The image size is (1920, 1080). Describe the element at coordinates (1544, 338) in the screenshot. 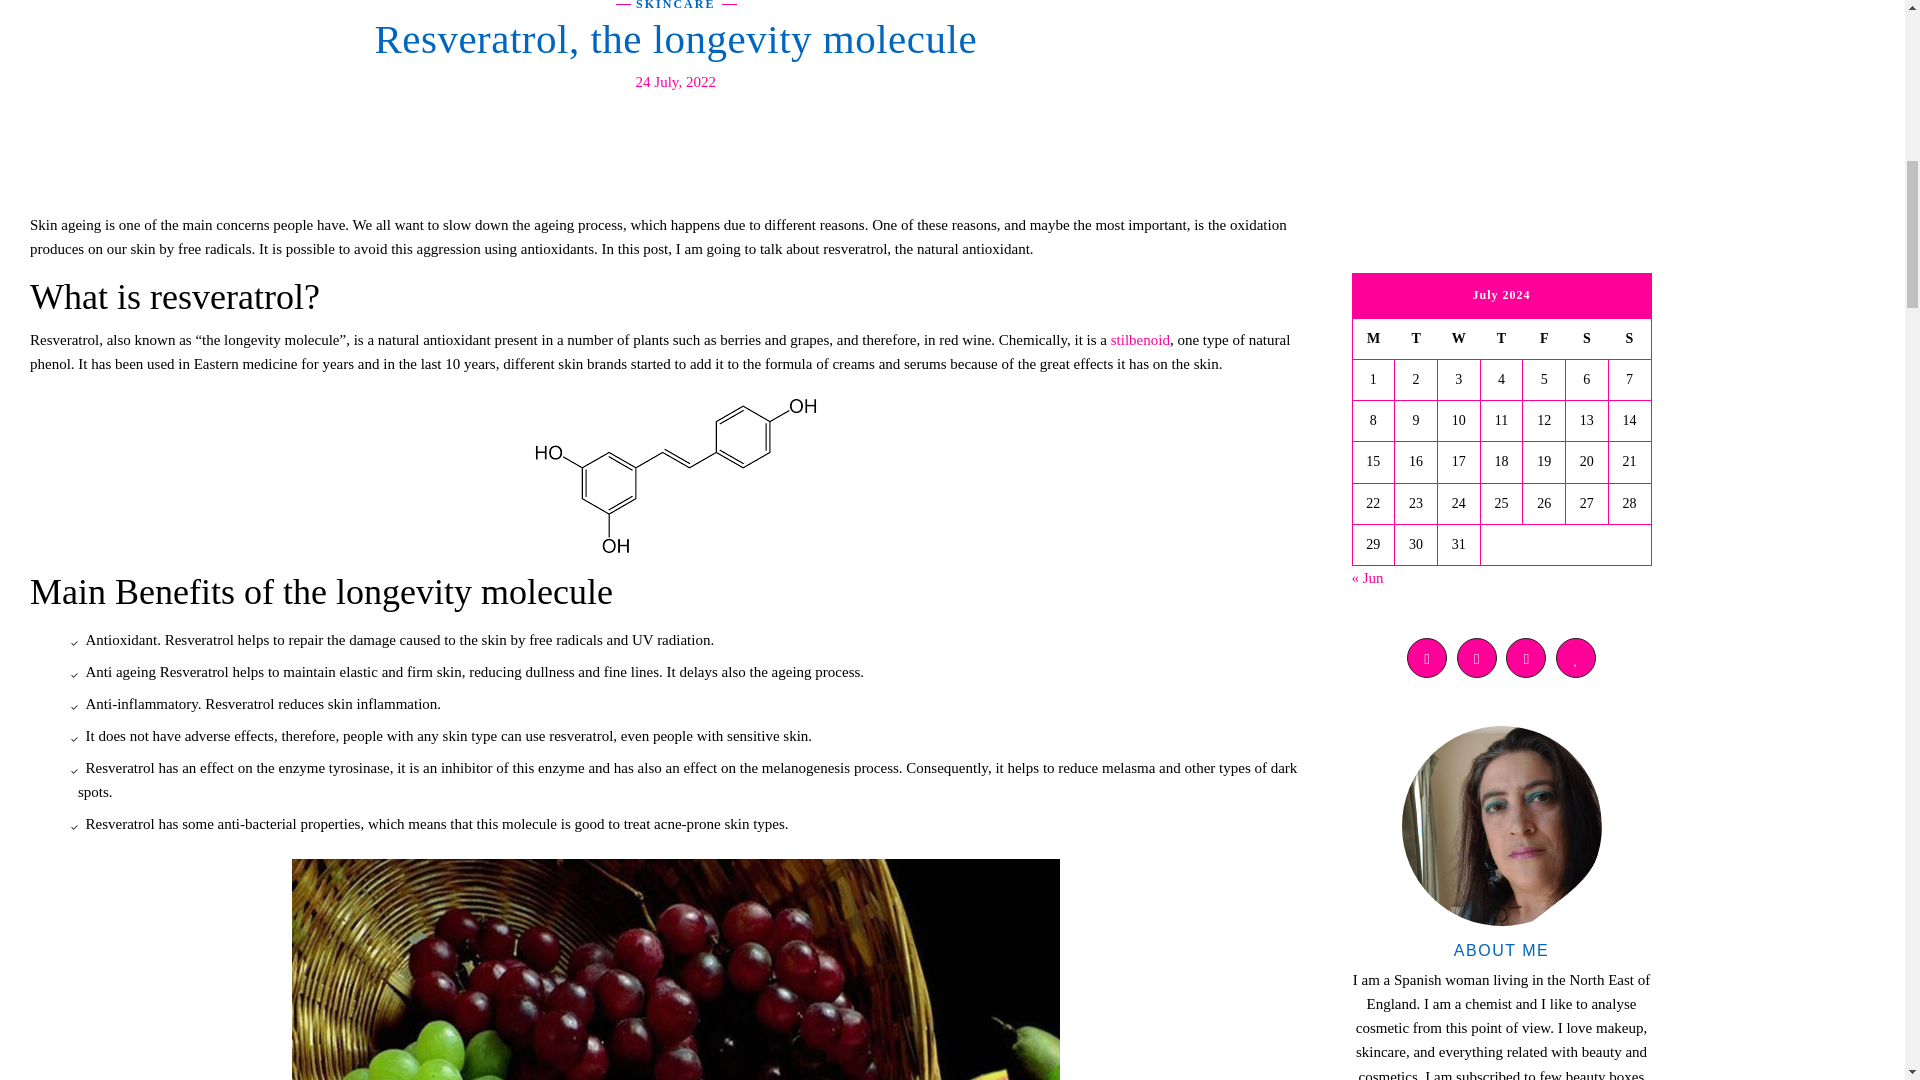

I see `Friday` at that location.